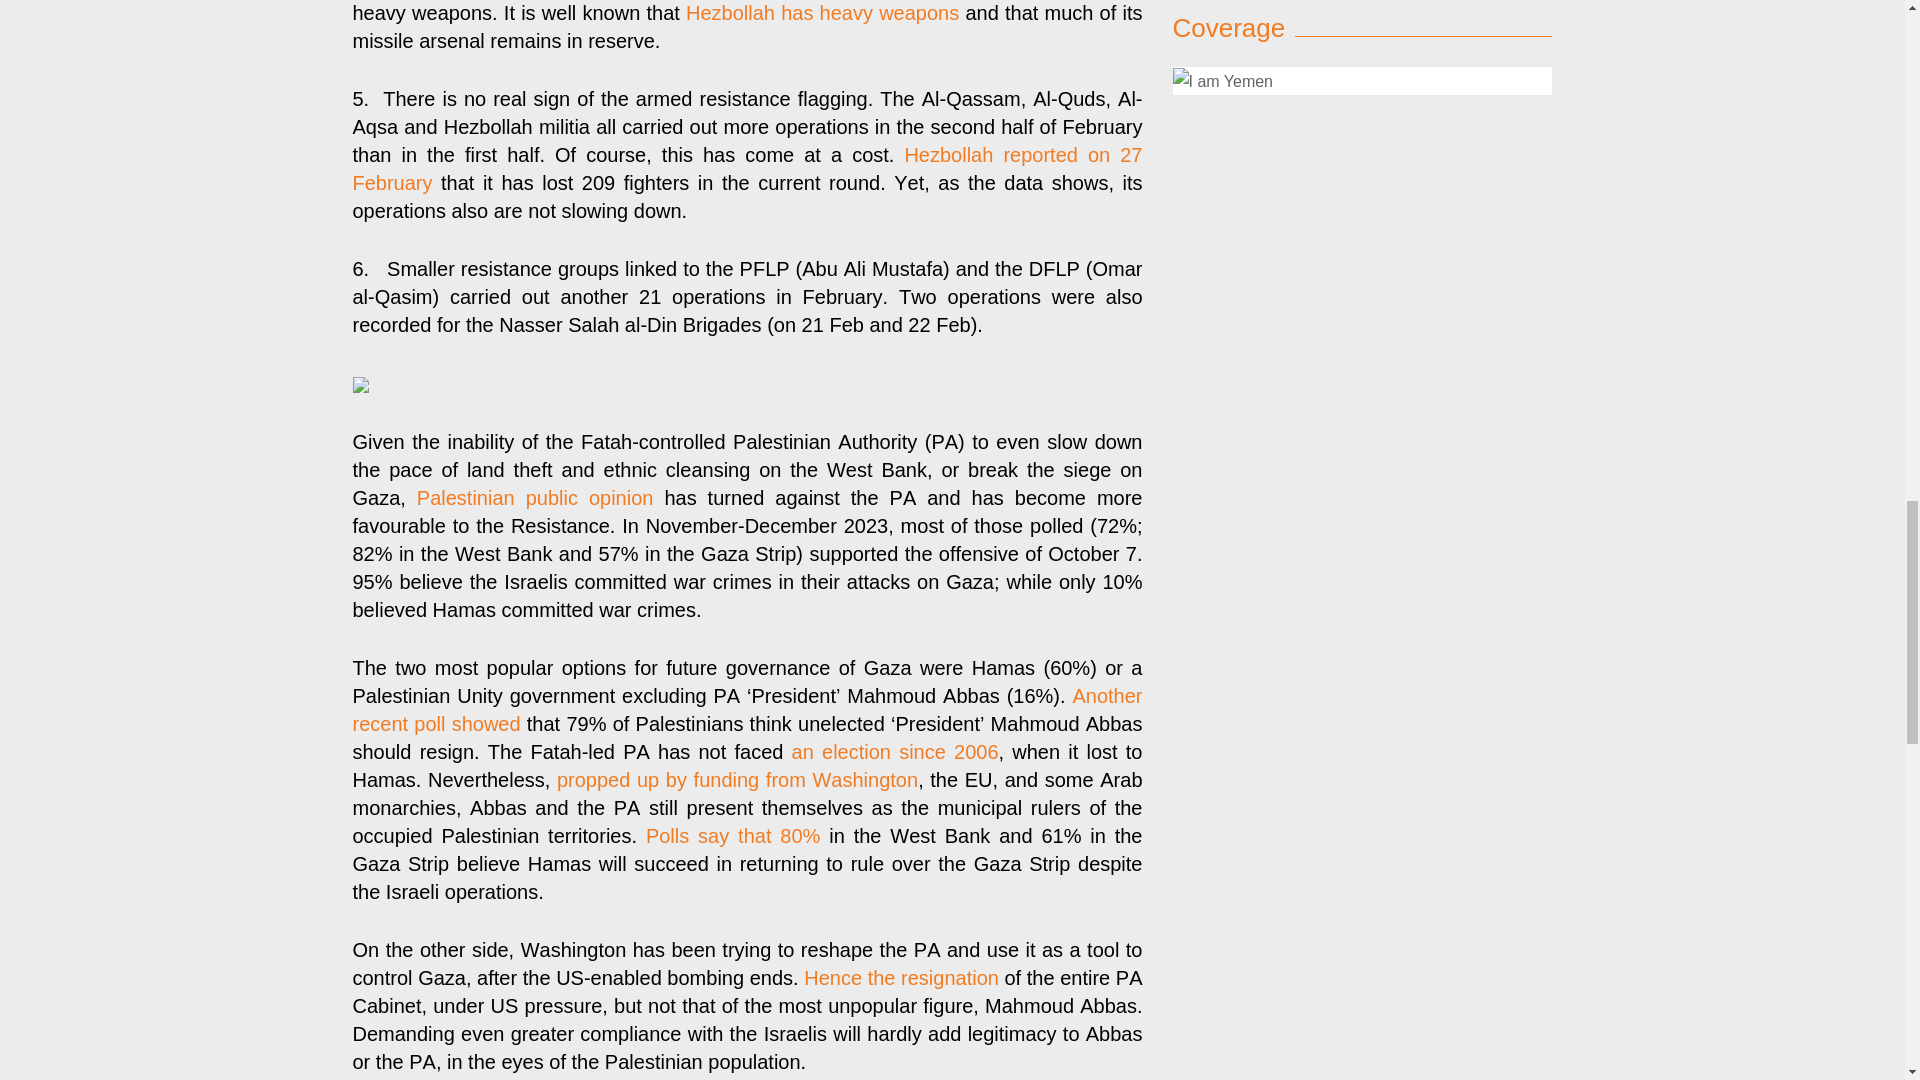  Describe the element at coordinates (1222, 34) in the screenshot. I see `I am Yemen` at that location.